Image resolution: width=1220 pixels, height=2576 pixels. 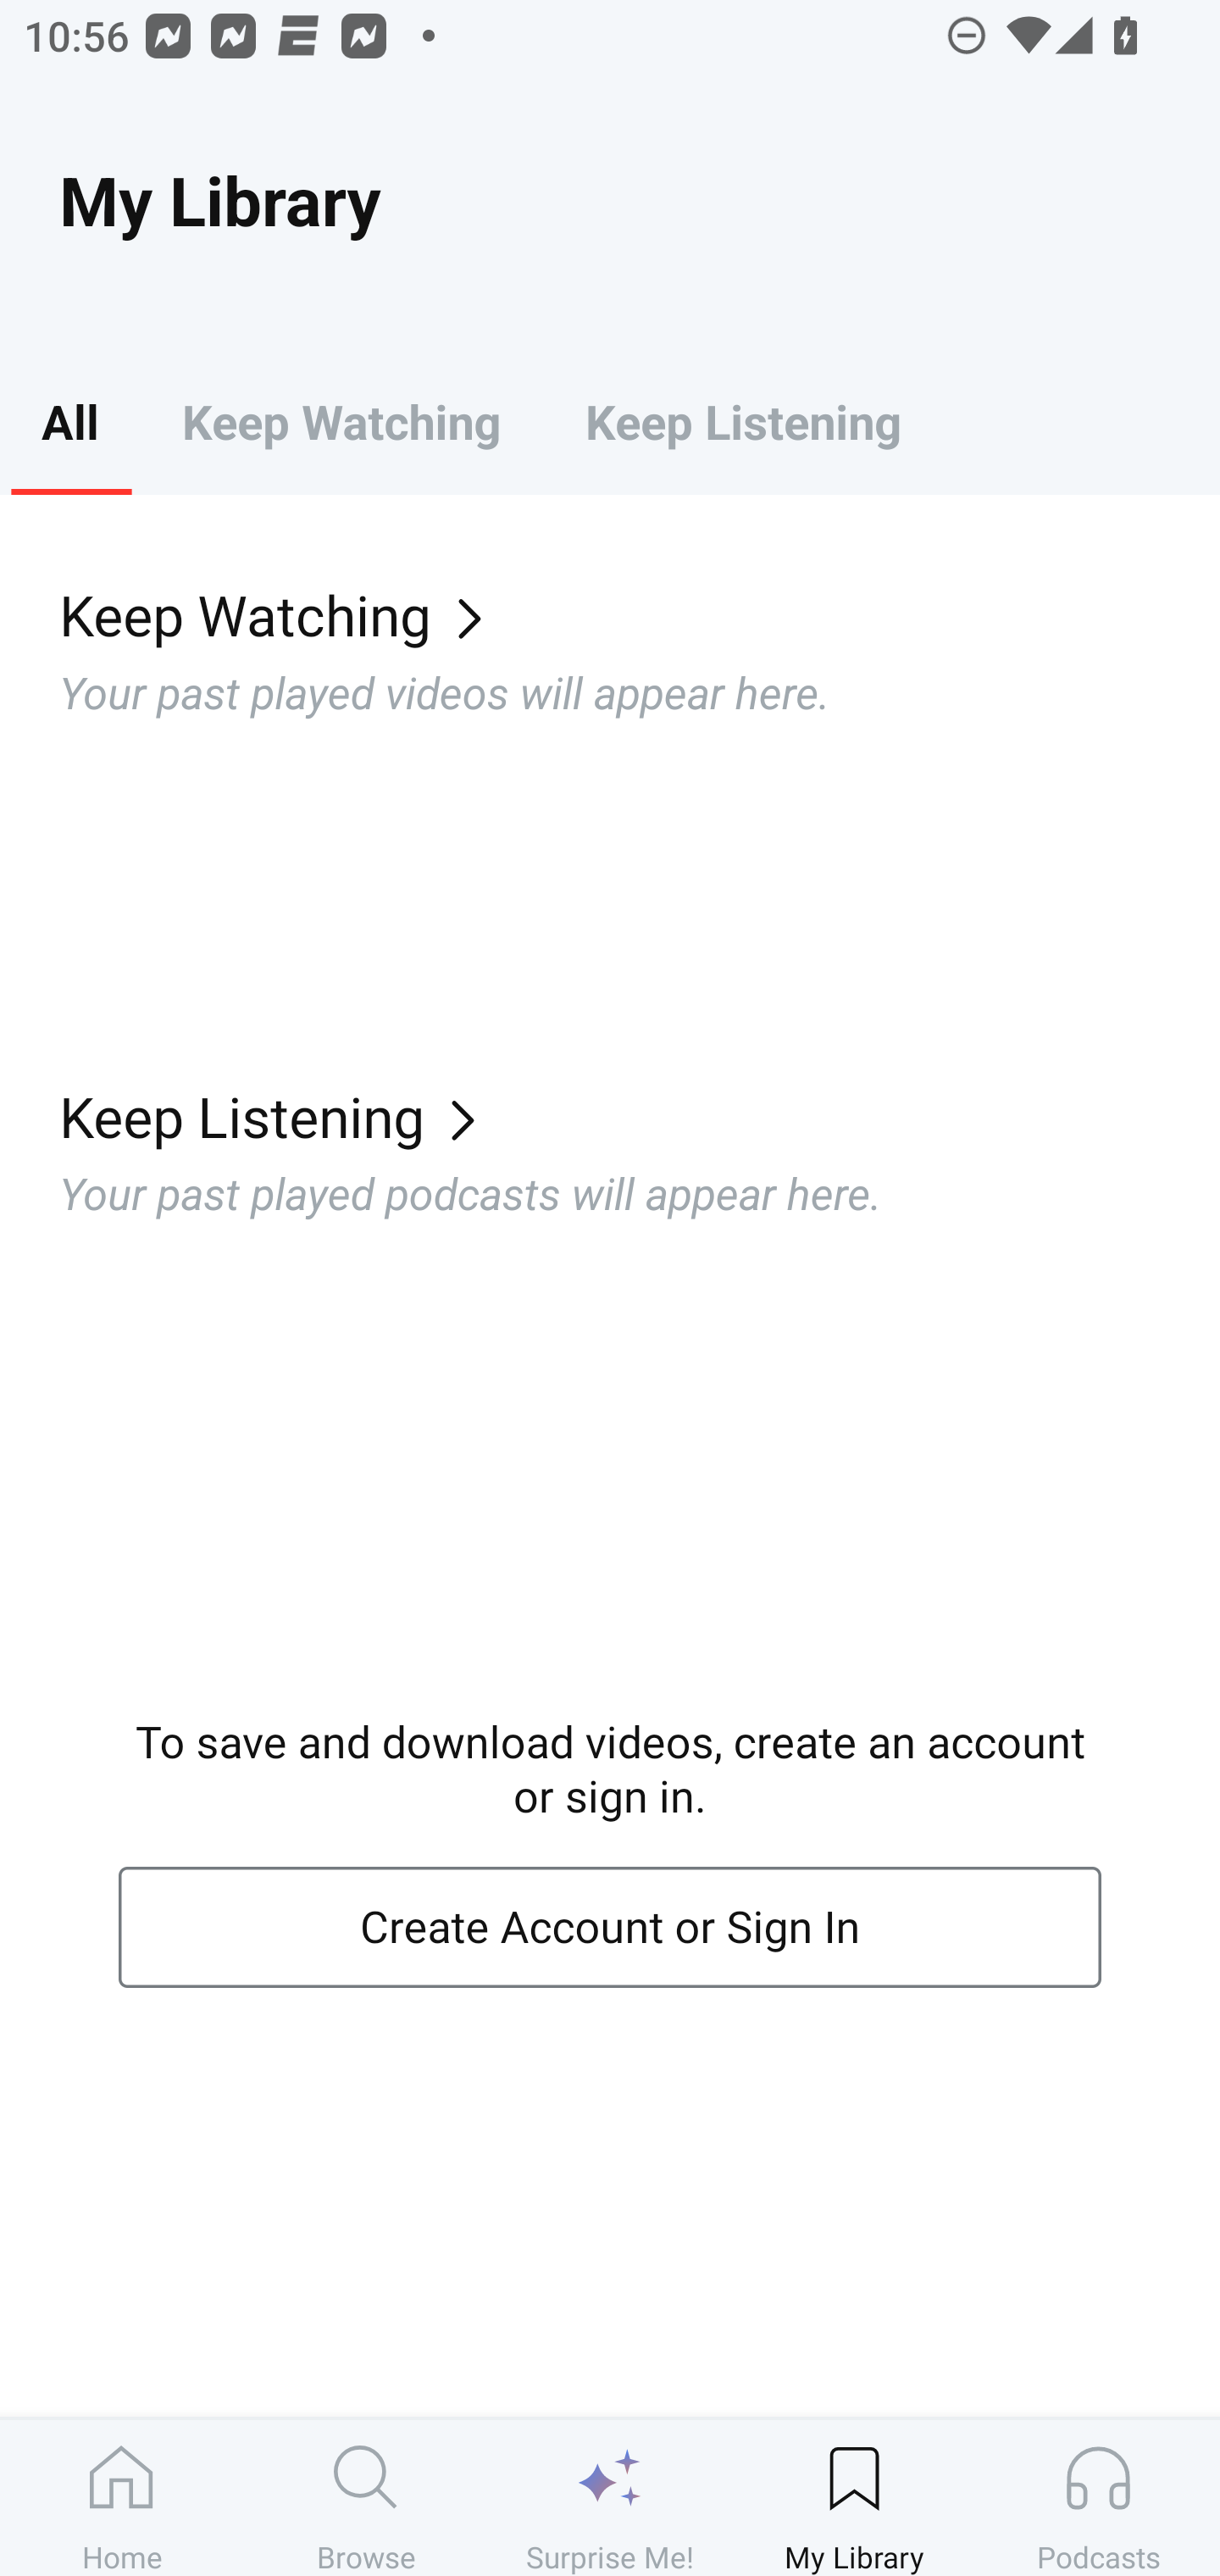 What do you see at coordinates (610, 2497) in the screenshot?
I see `Surprise Me!` at bounding box center [610, 2497].